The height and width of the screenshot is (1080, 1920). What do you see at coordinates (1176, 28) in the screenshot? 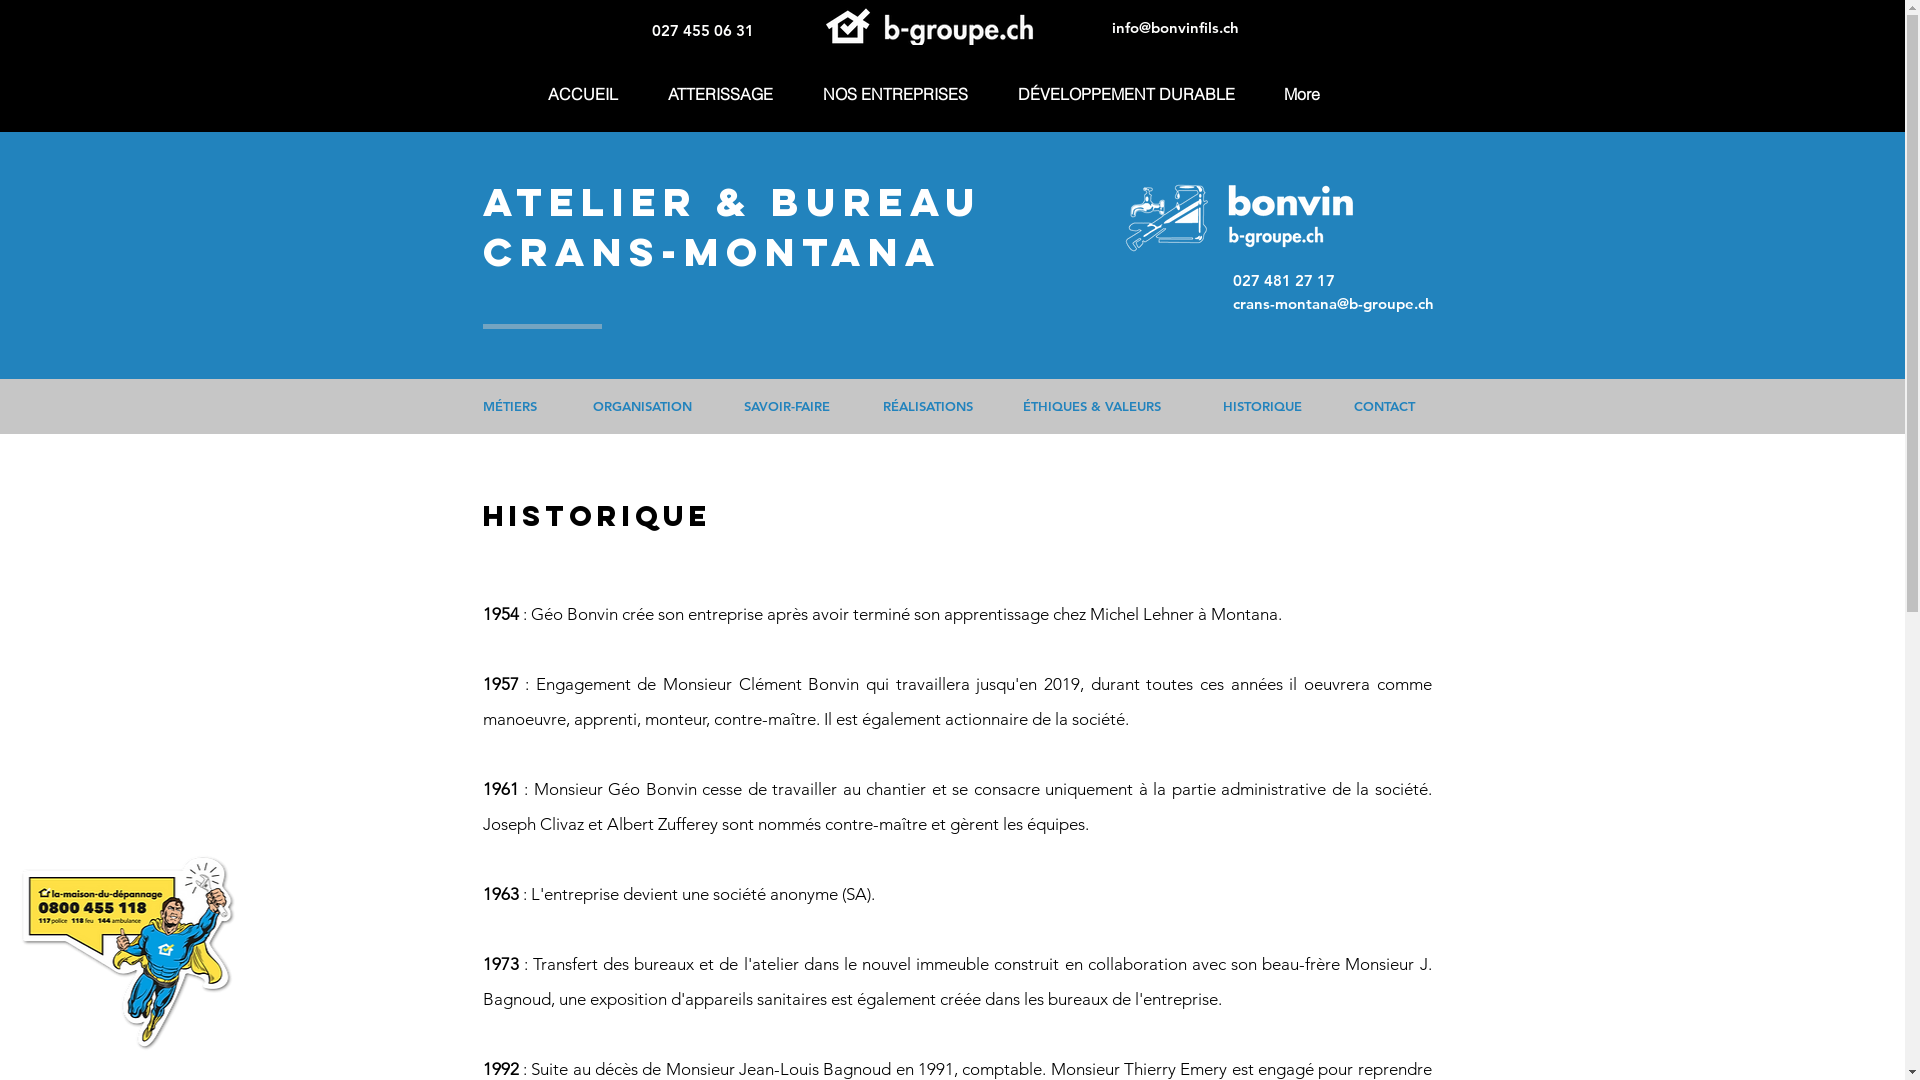
I see `info@bonvinfils.ch` at bounding box center [1176, 28].